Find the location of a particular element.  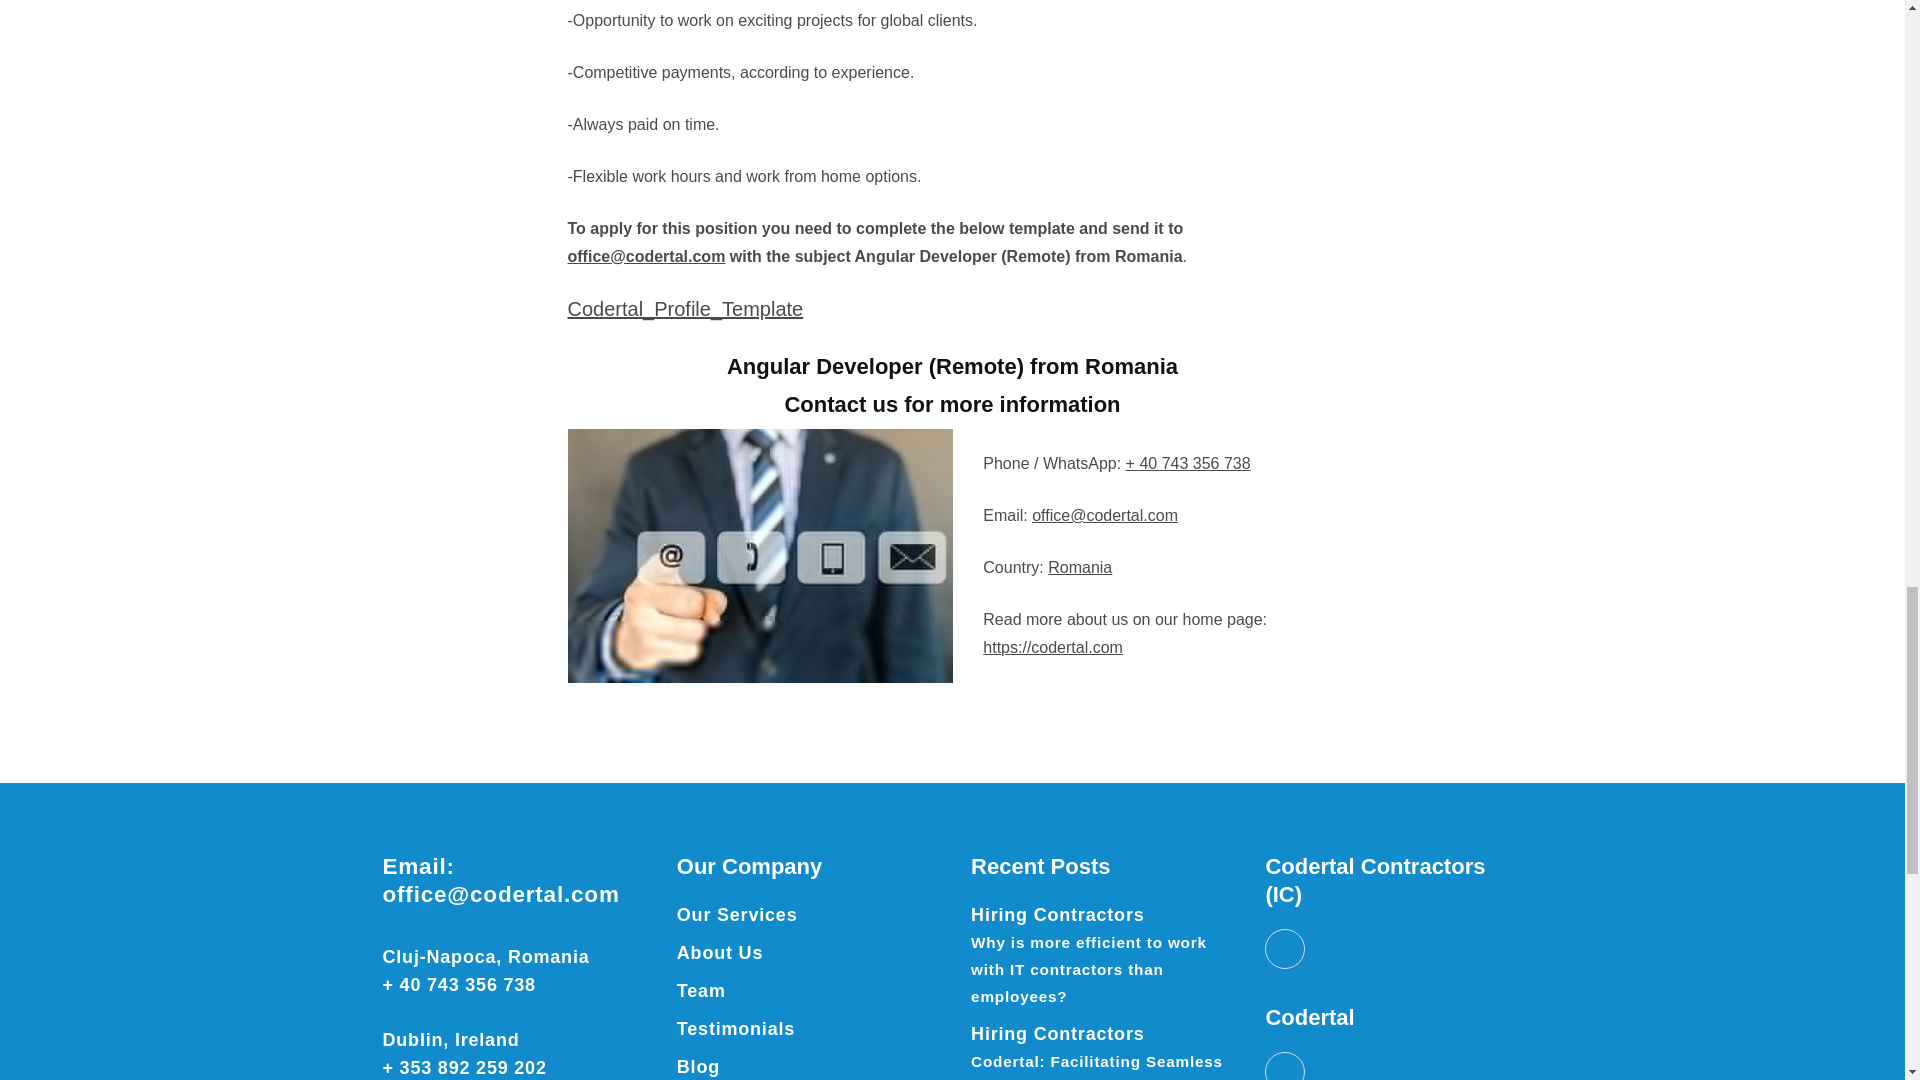

Careers is located at coordinates (714, 1063).